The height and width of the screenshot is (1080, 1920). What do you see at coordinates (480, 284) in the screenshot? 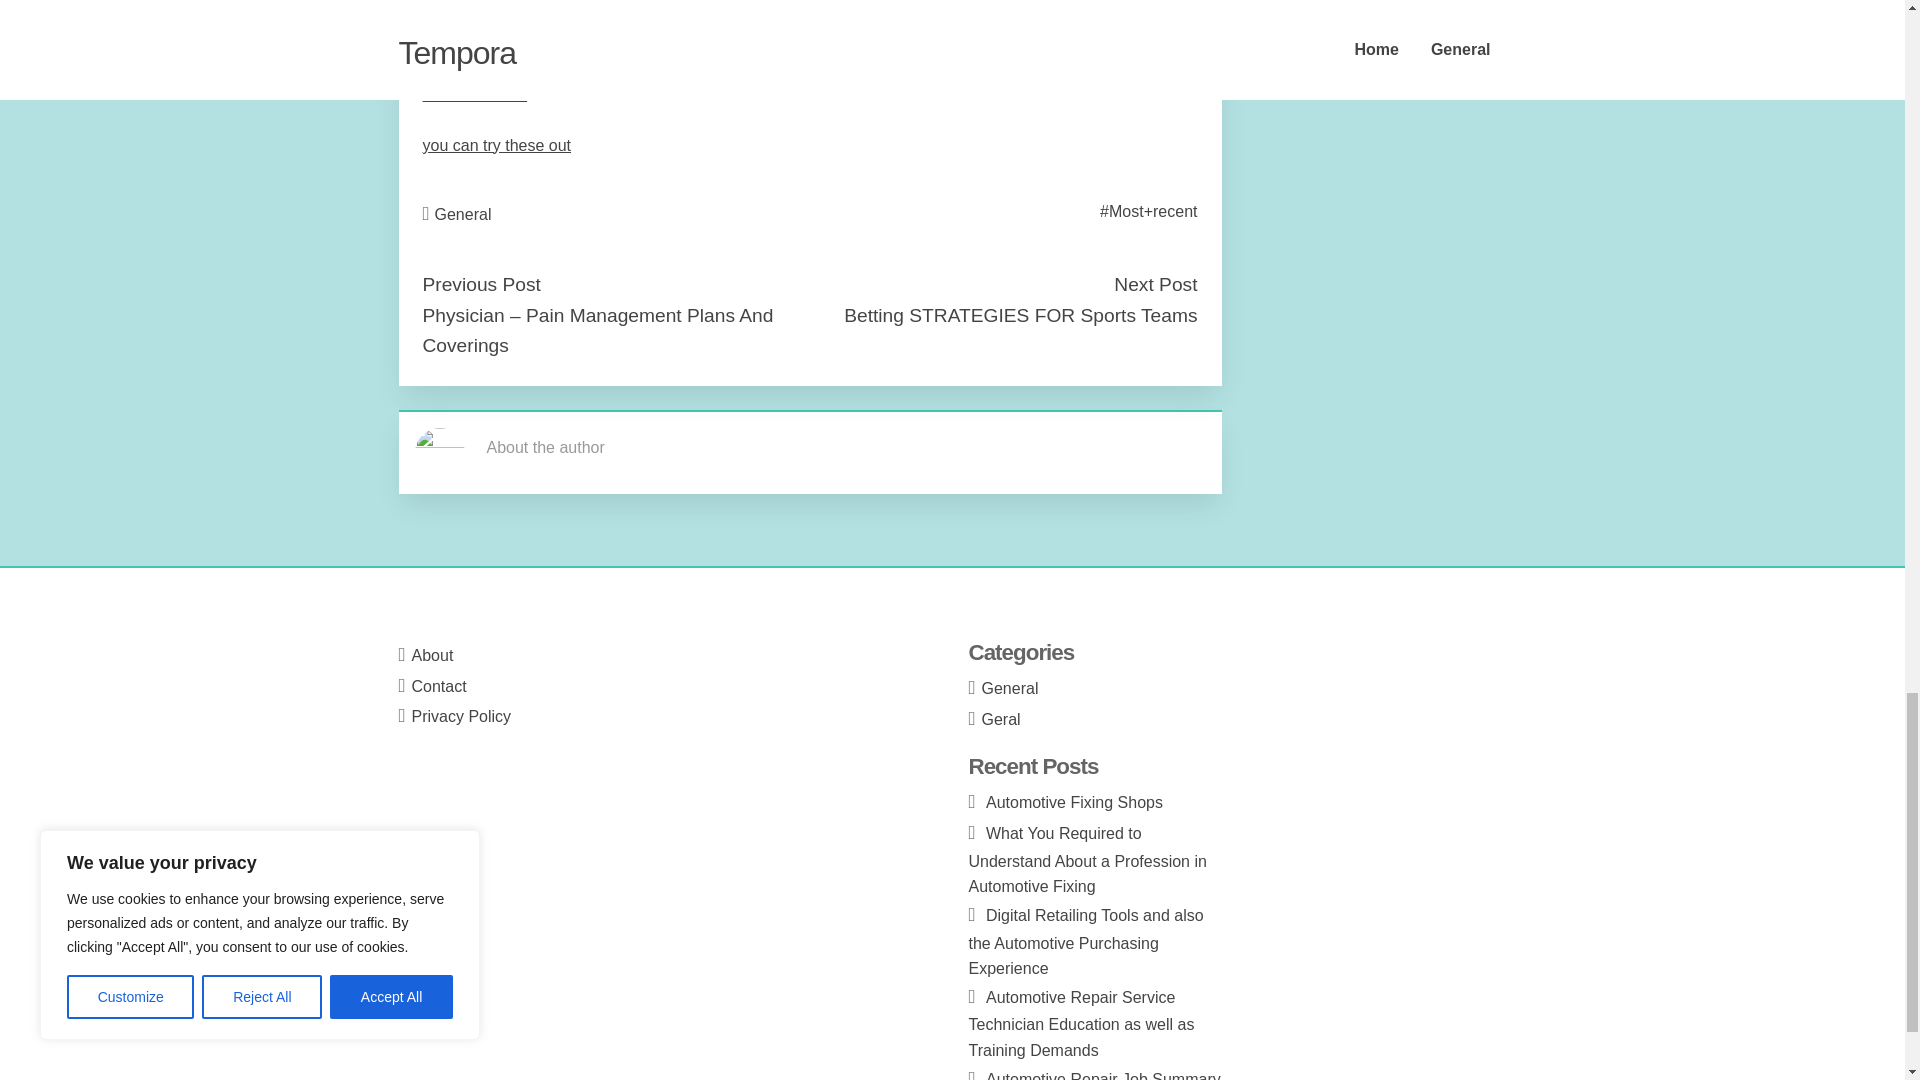
I see `Previous Post` at bounding box center [480, 284].